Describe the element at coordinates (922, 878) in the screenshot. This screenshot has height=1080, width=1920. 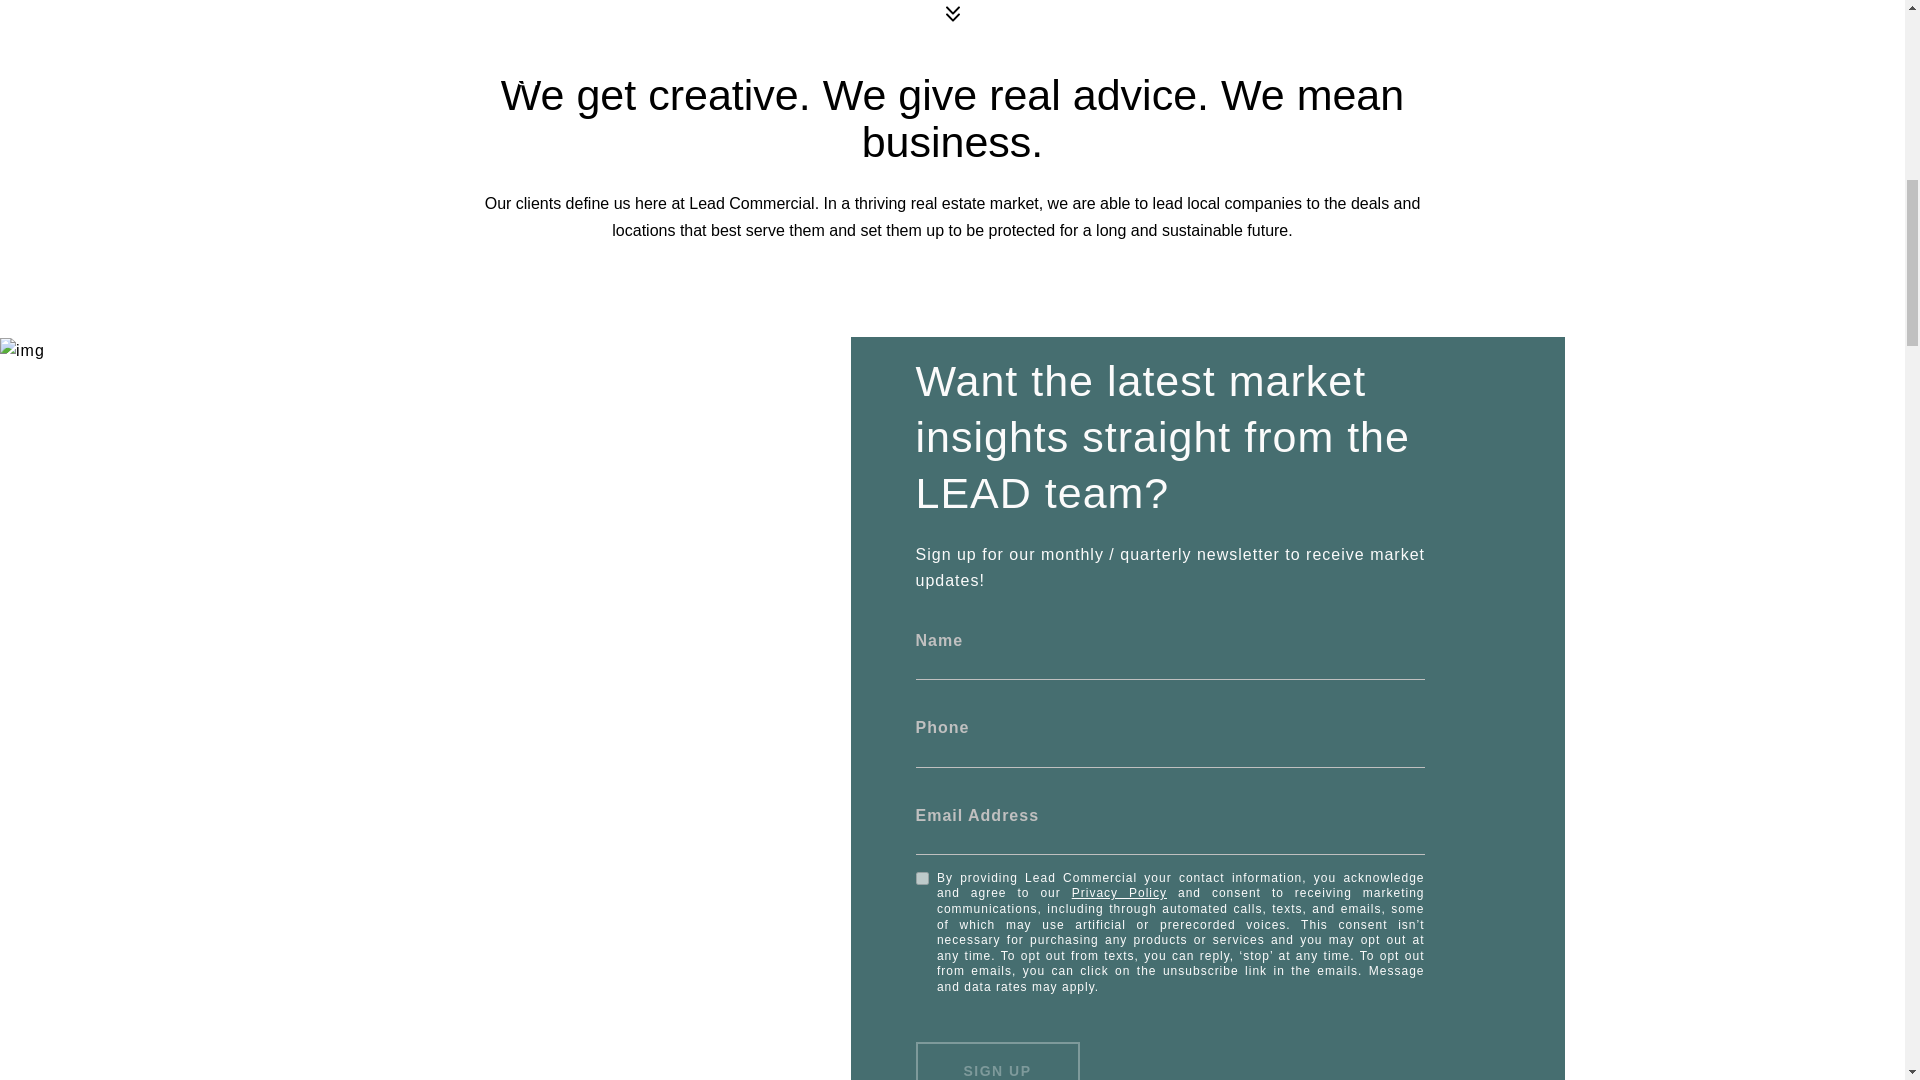
I see `on` at that location.